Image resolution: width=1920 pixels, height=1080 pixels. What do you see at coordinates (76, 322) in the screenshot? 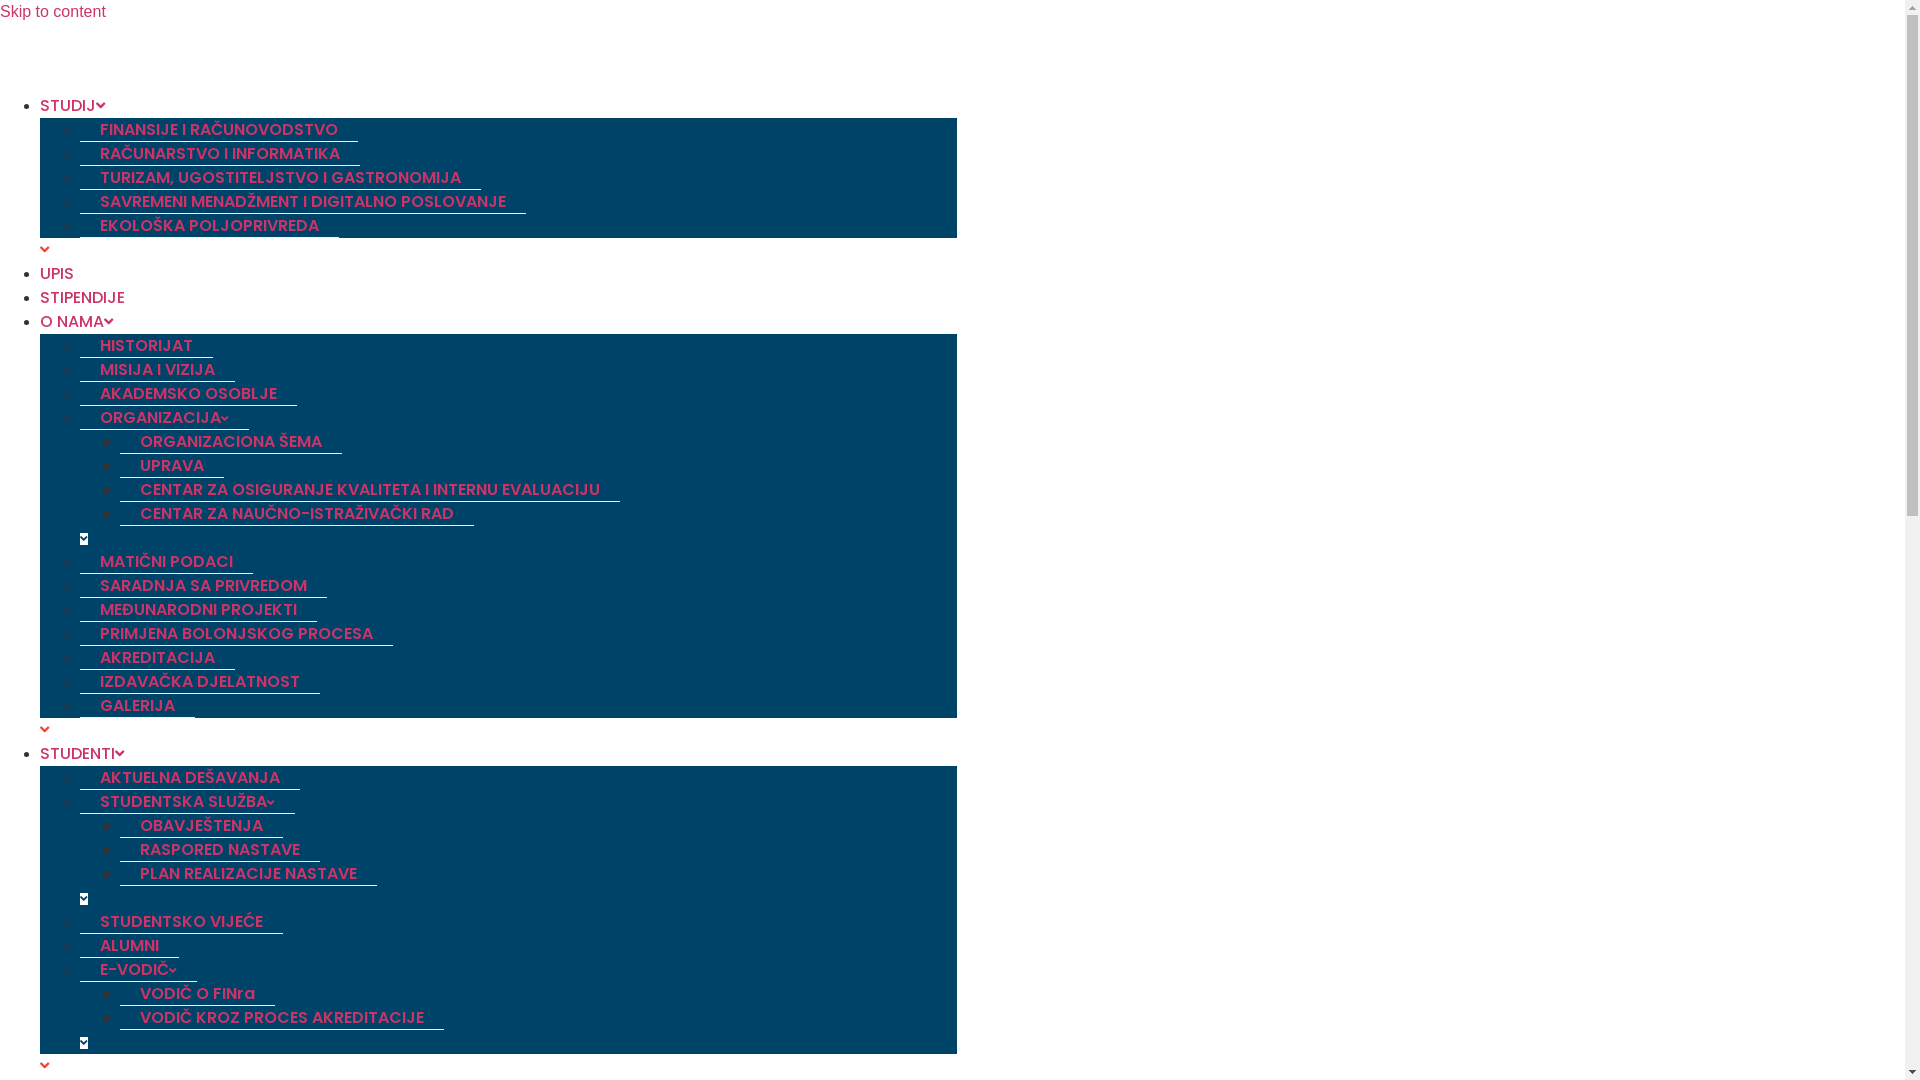
I see `O NAMA` at bounding box center [76, 322].